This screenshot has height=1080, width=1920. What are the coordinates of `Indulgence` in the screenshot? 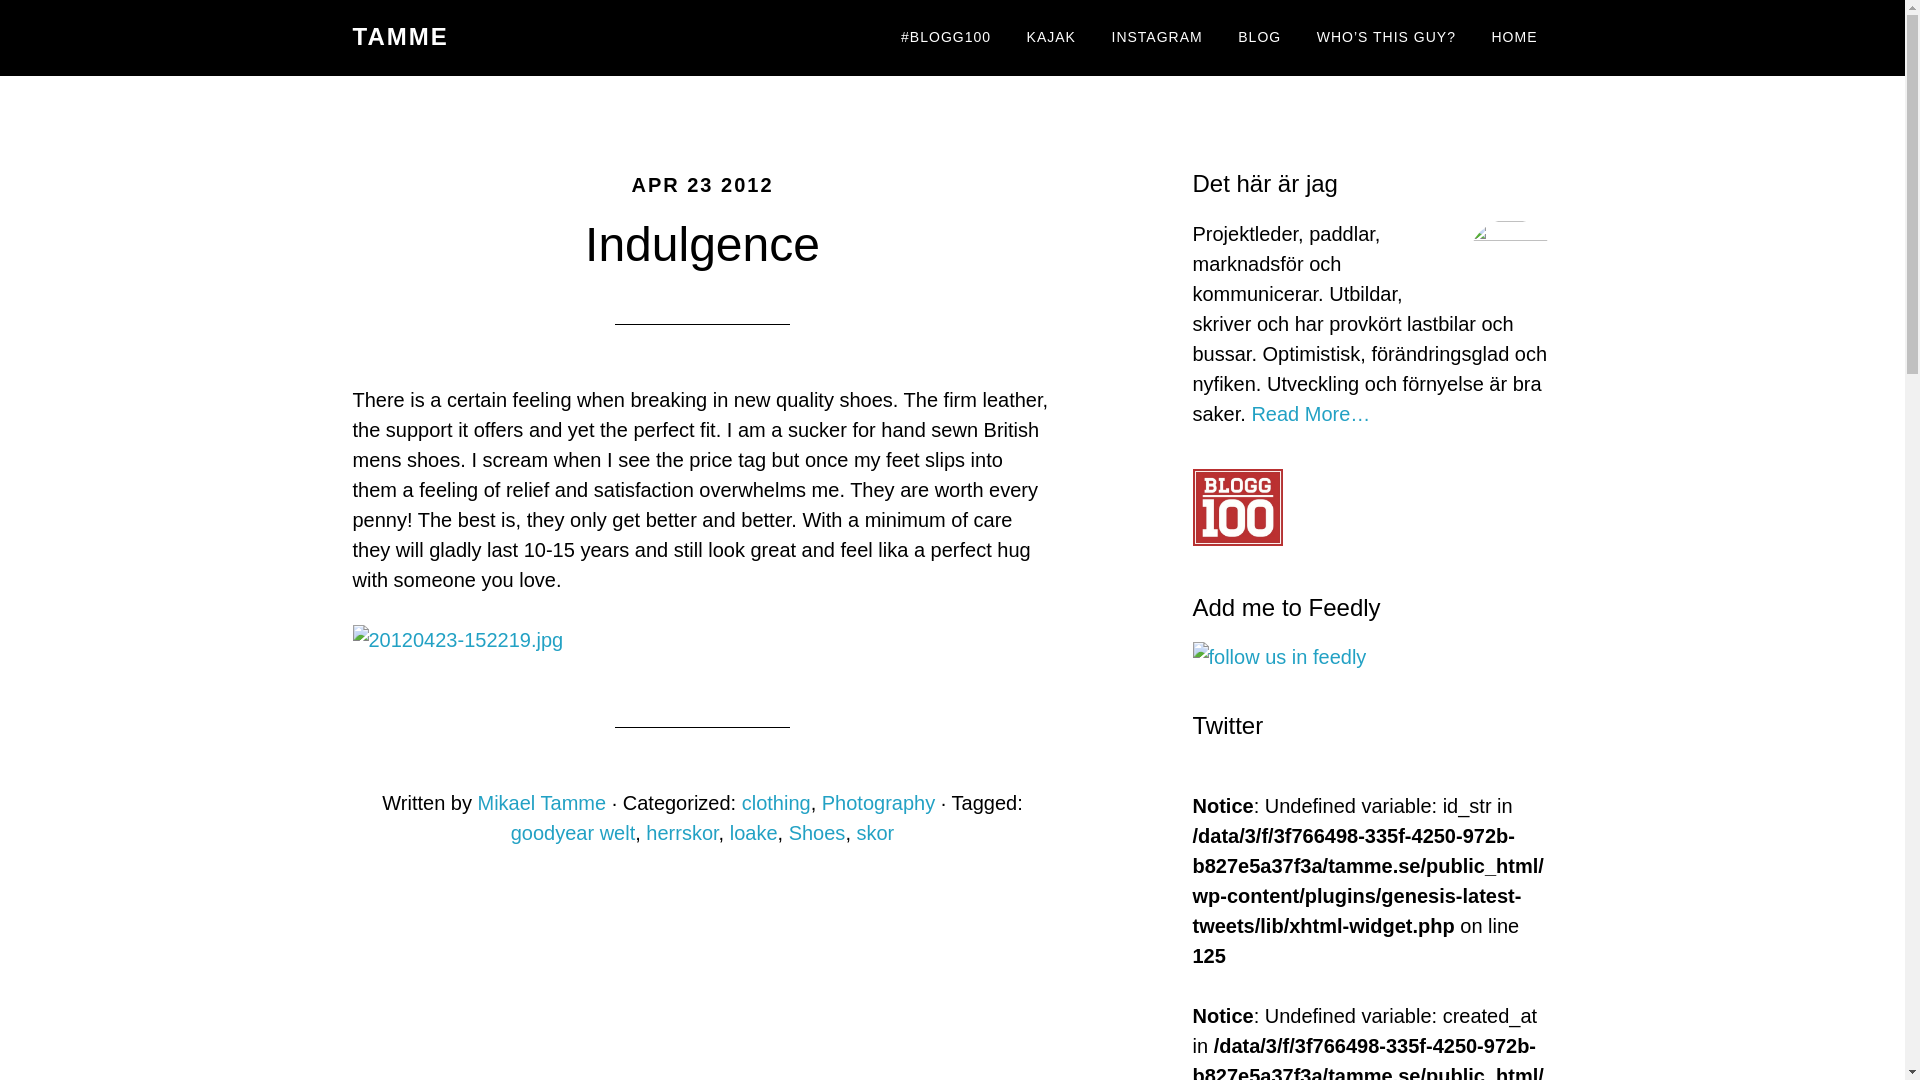 It's located at (702, 244).